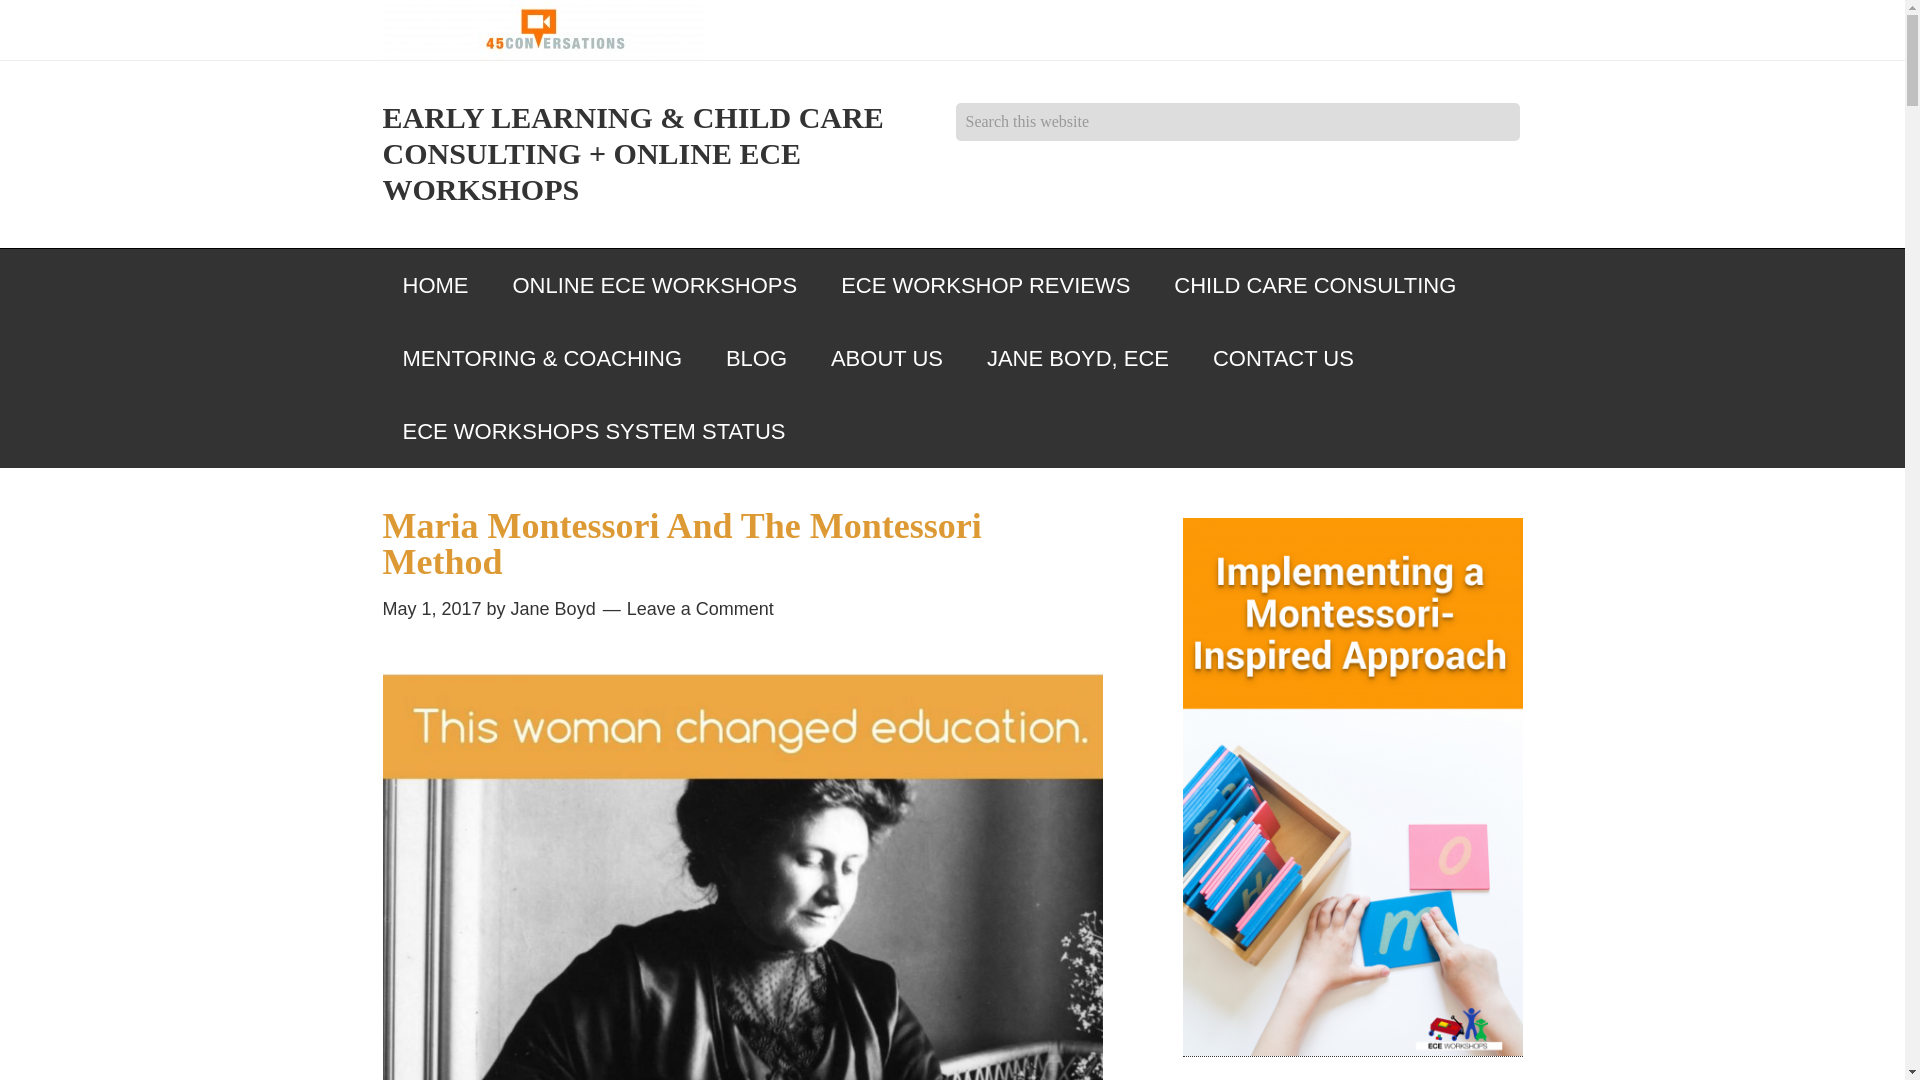  Describe the element at coordinates (986, 285) in the screenshot. I see `ECE WORKSHOP REVIEWS` at that location.